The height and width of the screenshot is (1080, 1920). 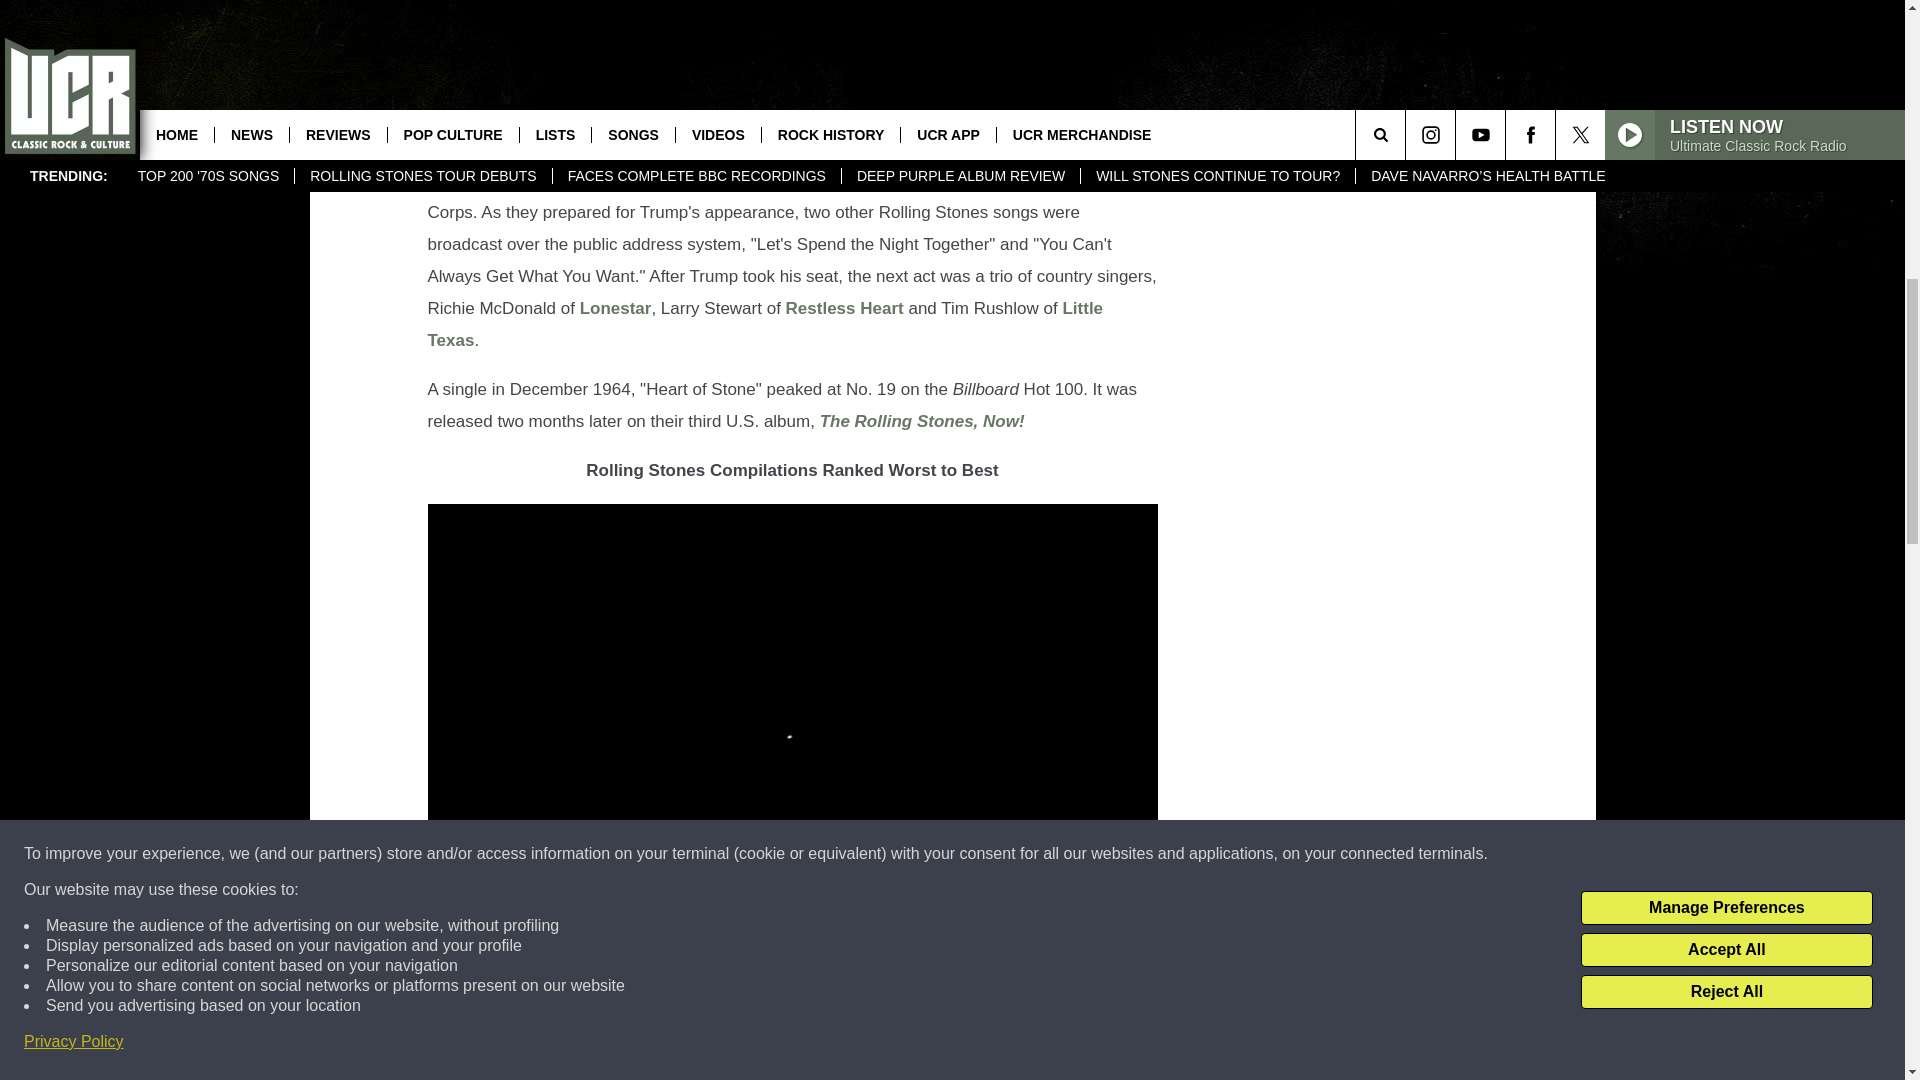 What do you see at coordinates (666, 67) in the screenshot?
I see `said` at bounding box center [666, 67].